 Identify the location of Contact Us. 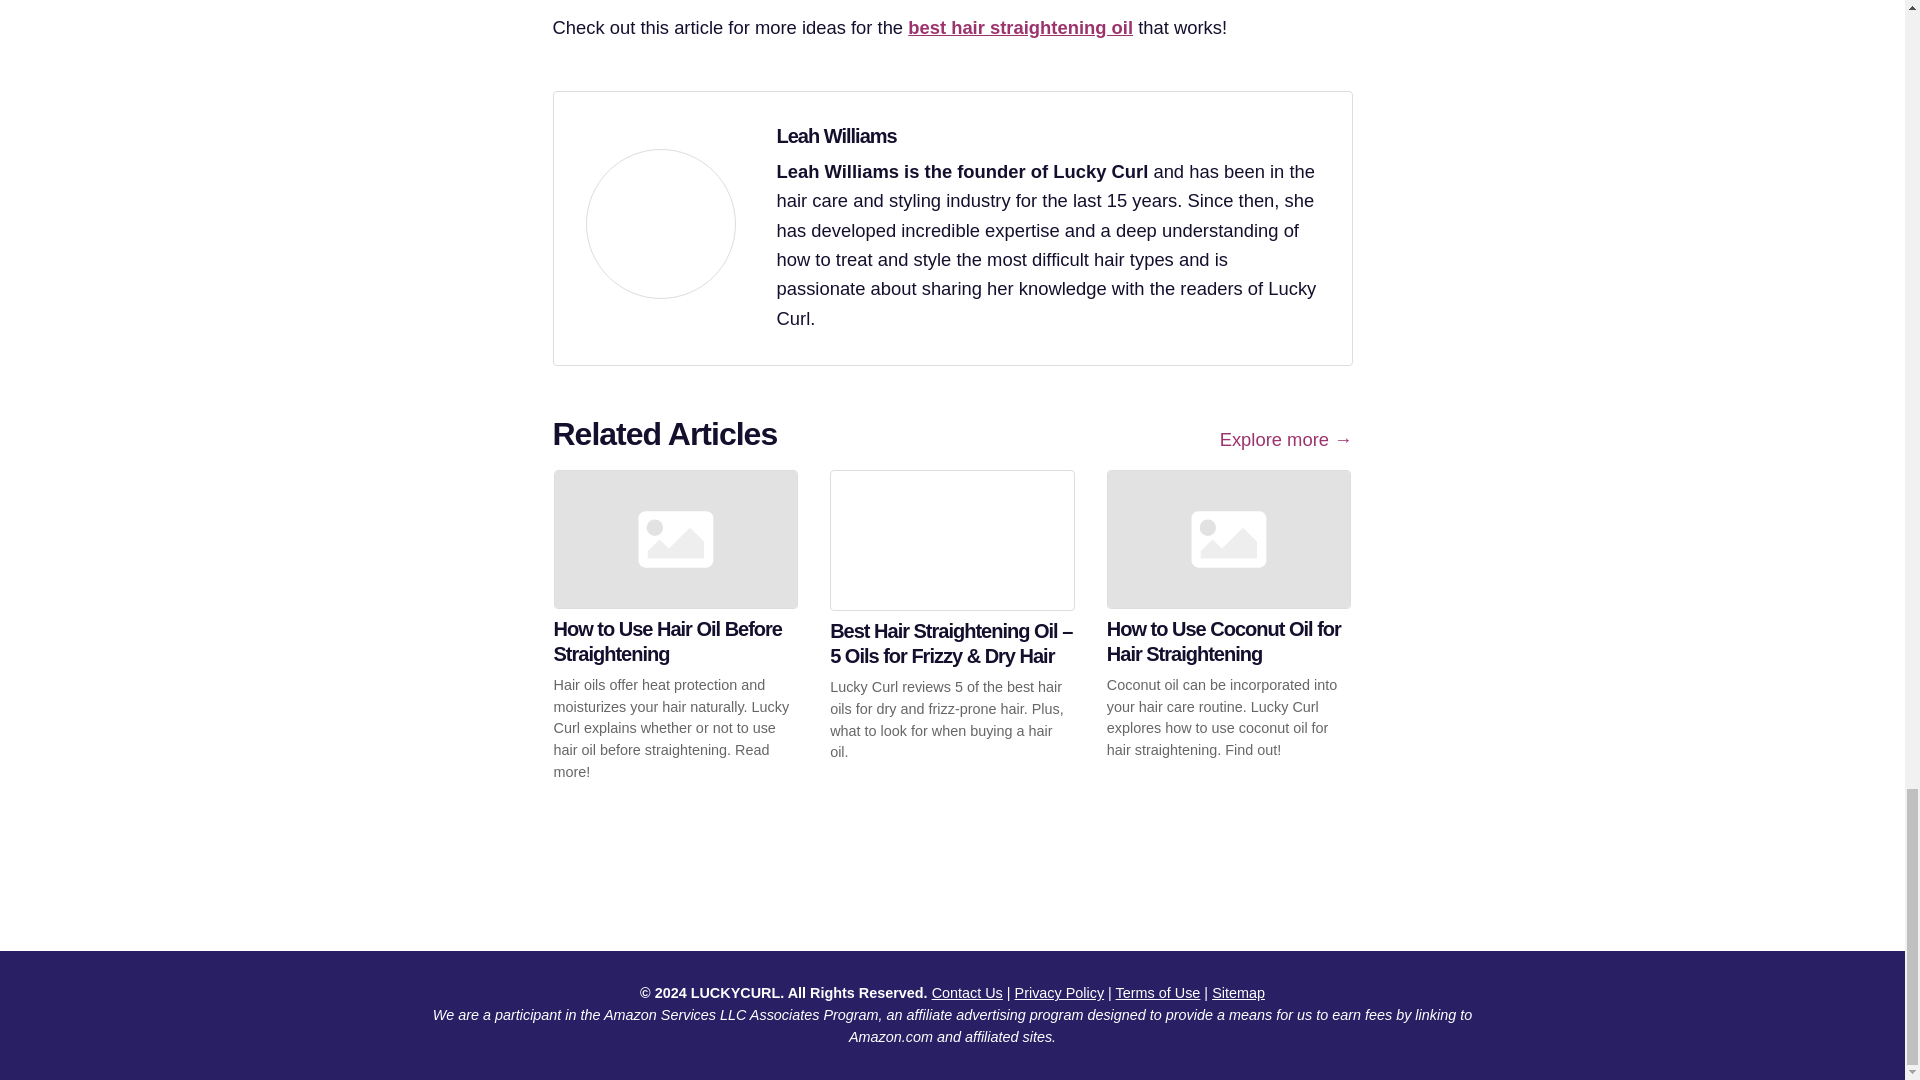
(966, 992).